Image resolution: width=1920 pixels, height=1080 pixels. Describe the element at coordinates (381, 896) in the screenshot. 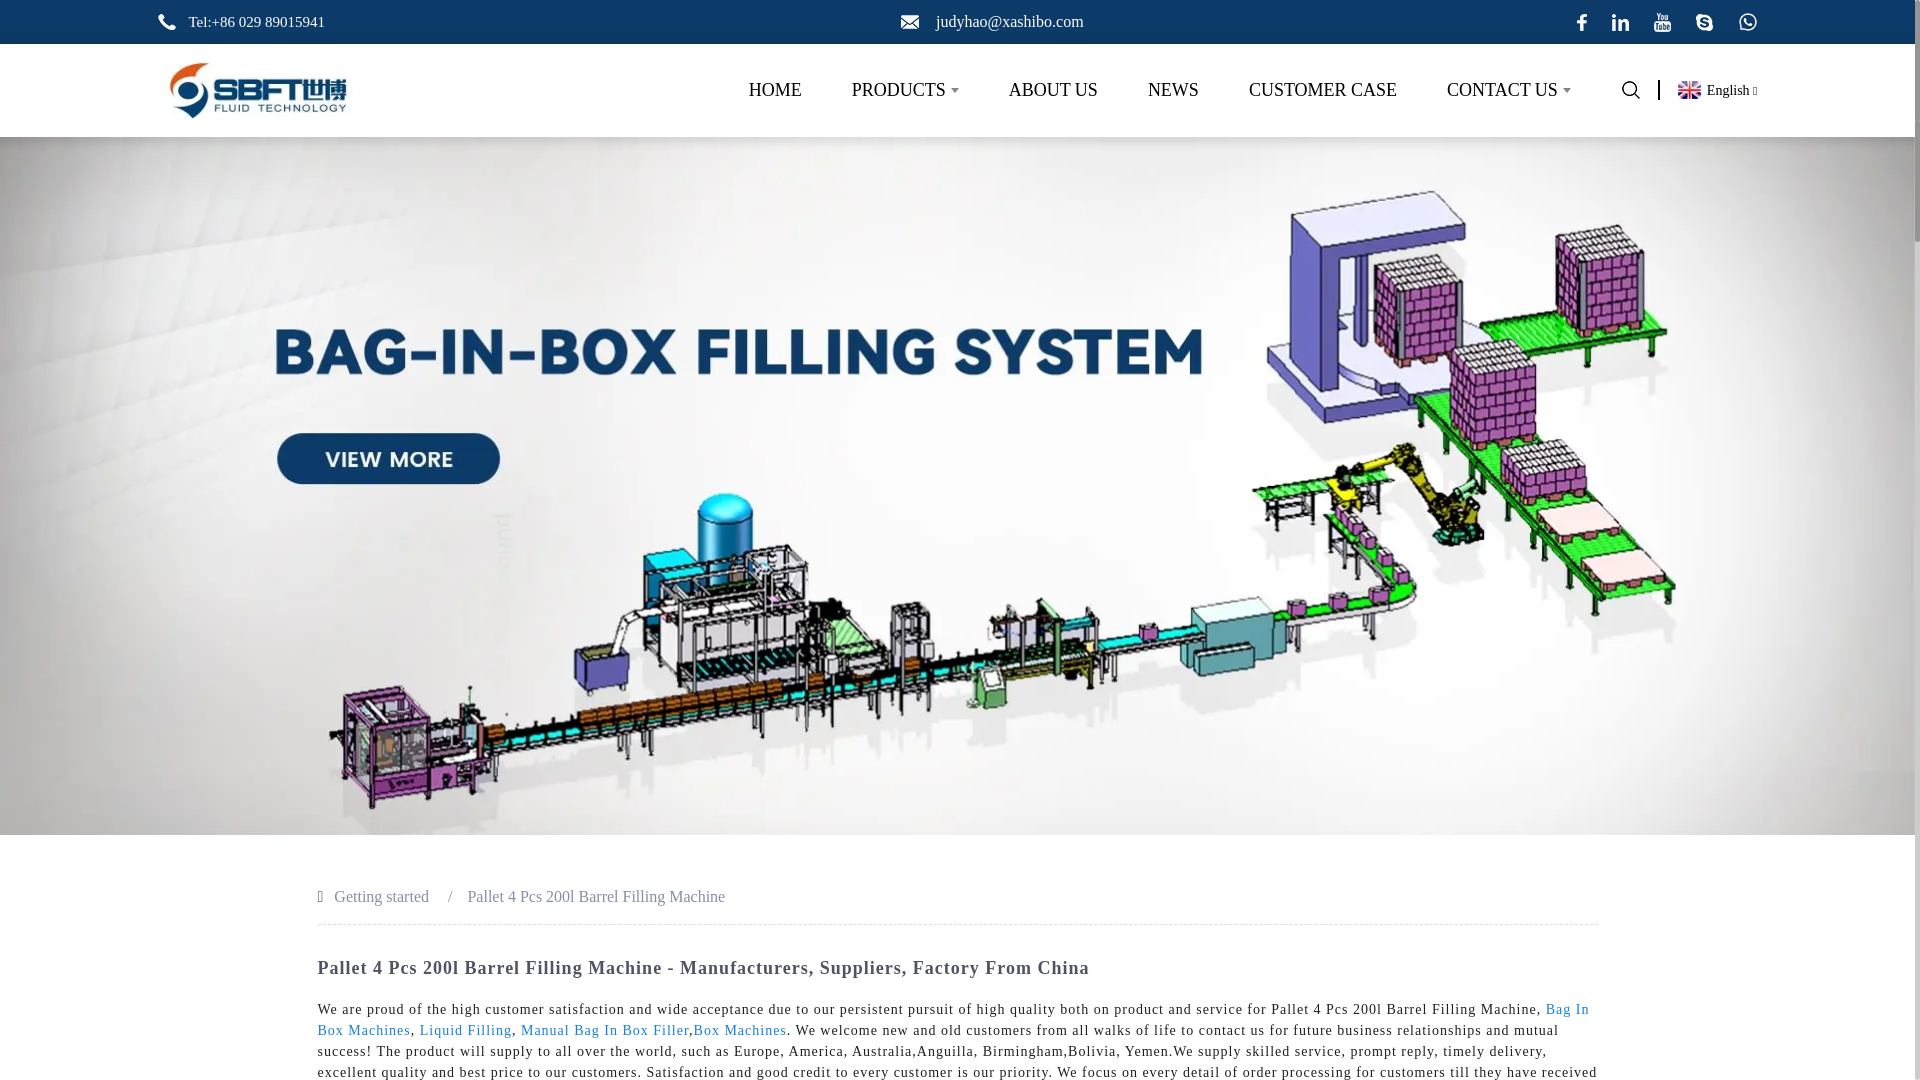

I see `Getting started` at that location.